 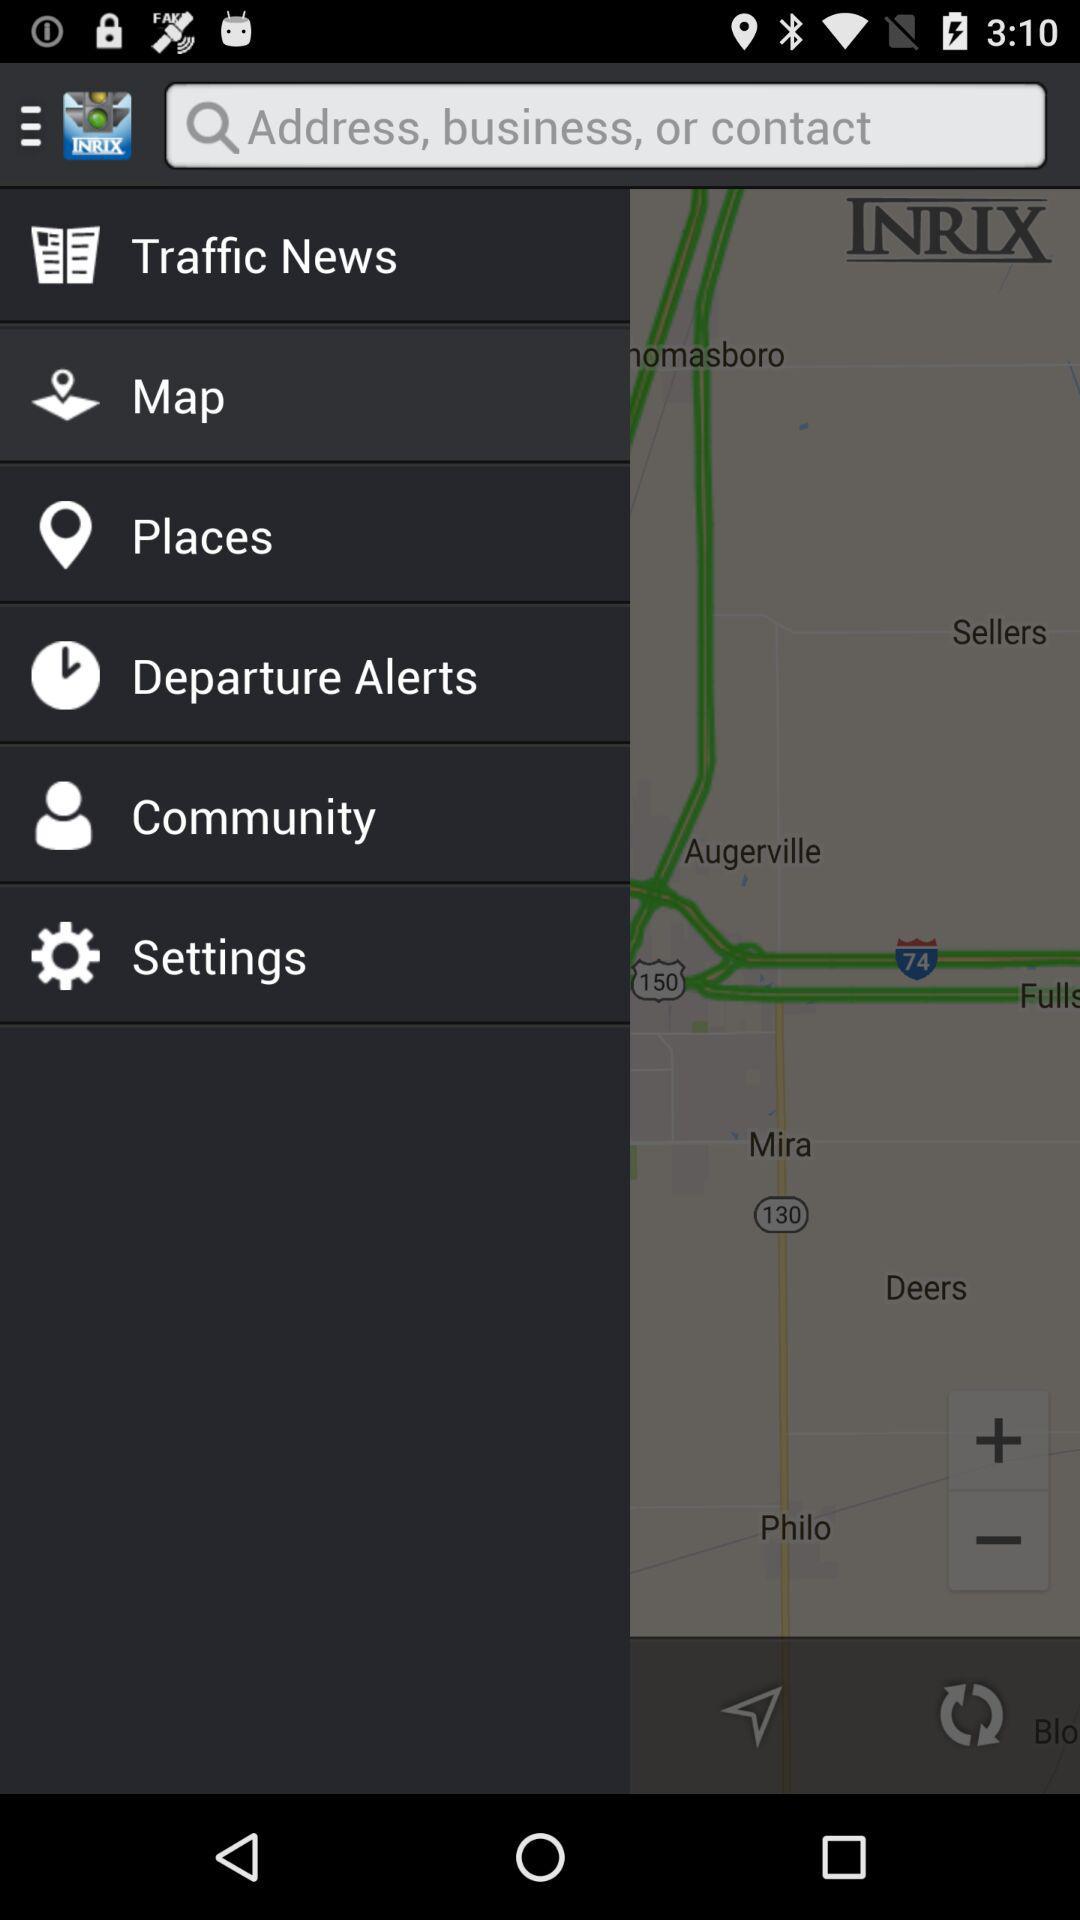 I want to click on jump until places, so click(x=202, y=534).